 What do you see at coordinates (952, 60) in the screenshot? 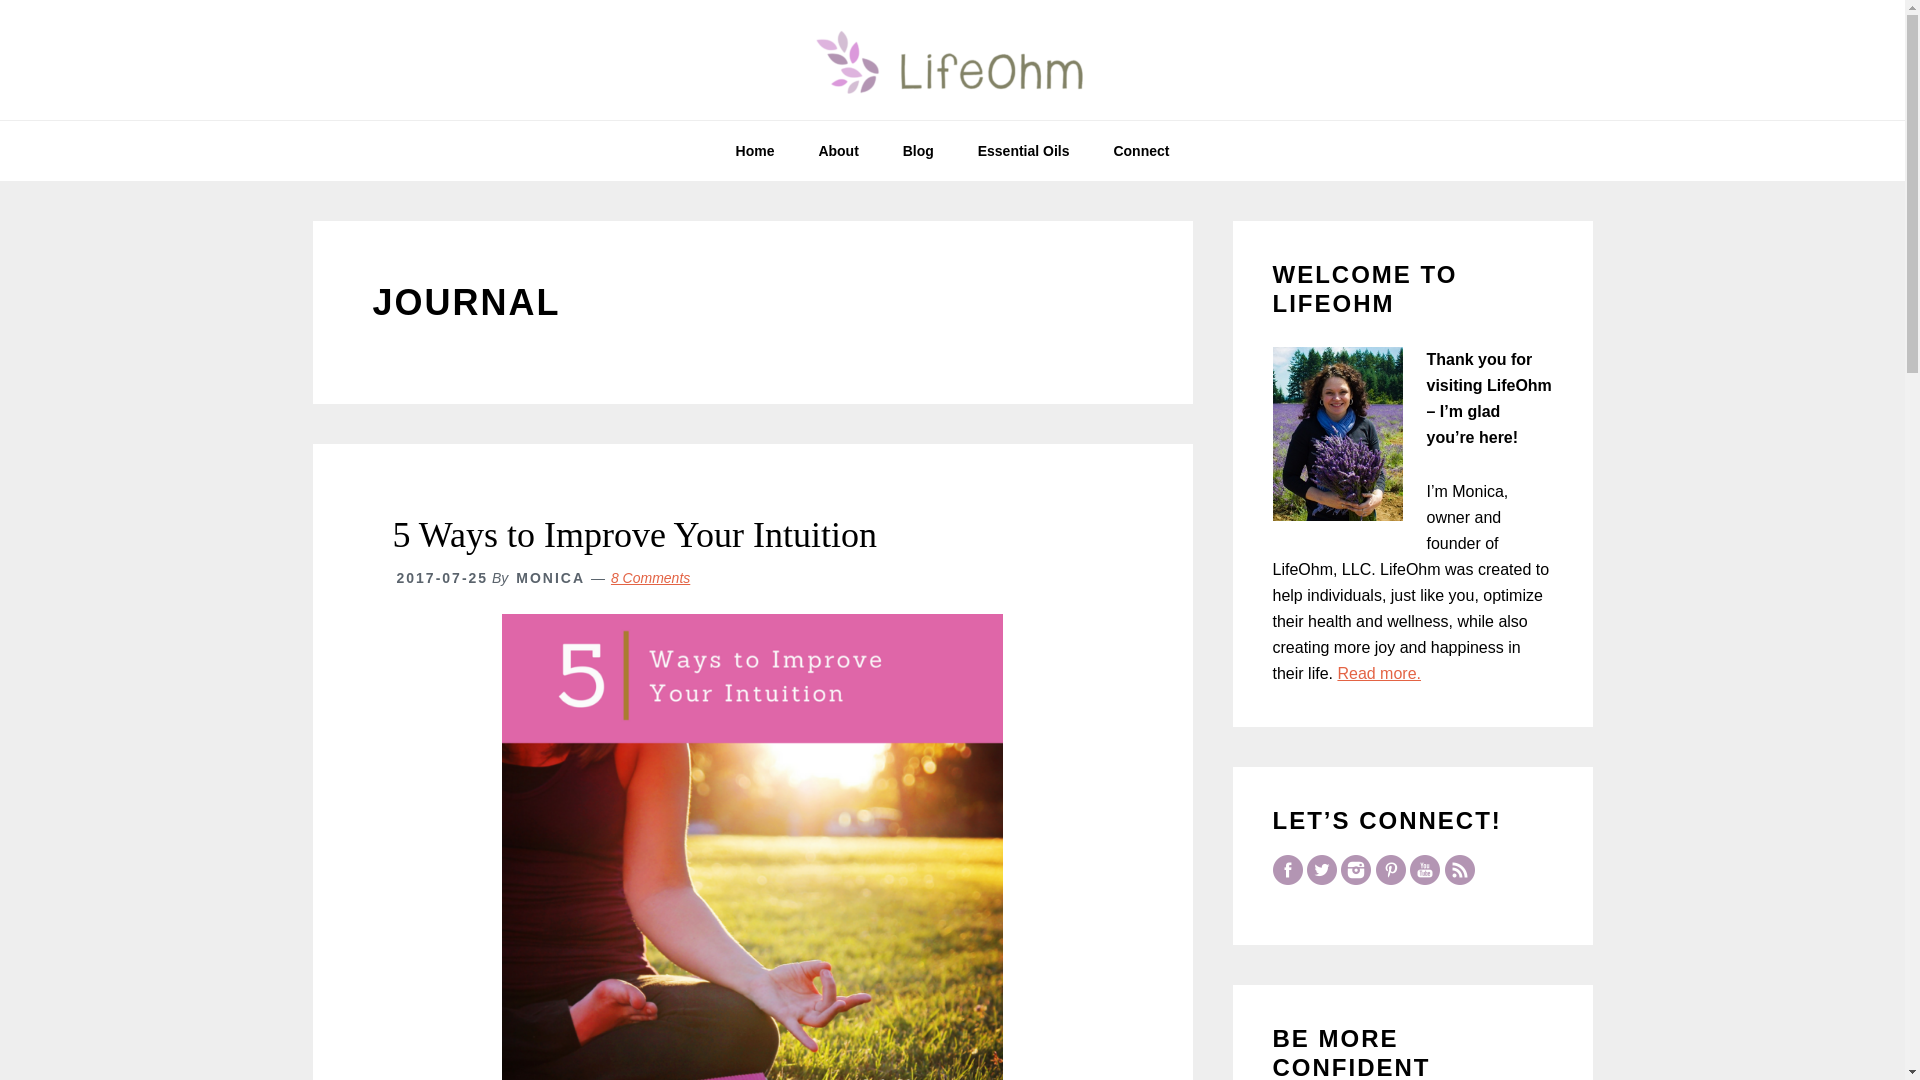
I see `LifeOhm` at bounding box center [952, 60].